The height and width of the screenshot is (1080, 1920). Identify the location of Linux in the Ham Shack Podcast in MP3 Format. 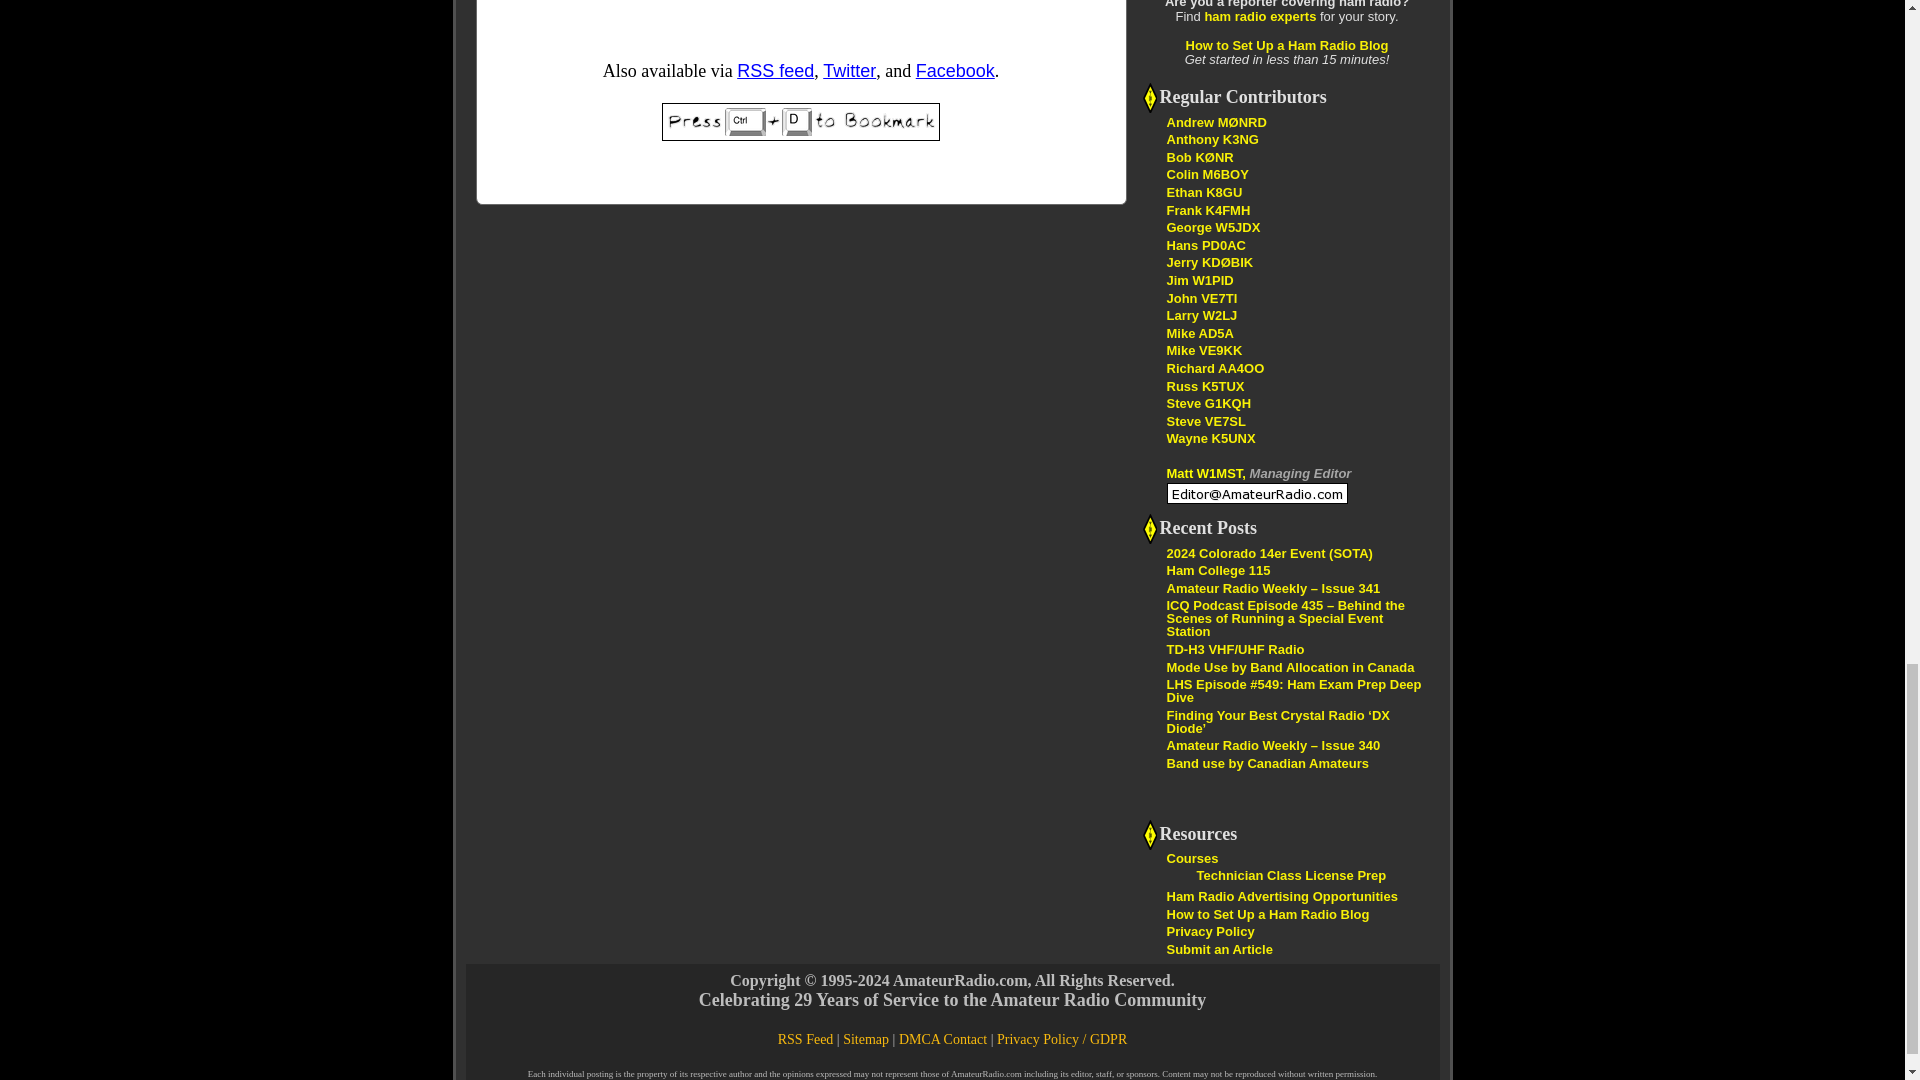
(1204, 386).